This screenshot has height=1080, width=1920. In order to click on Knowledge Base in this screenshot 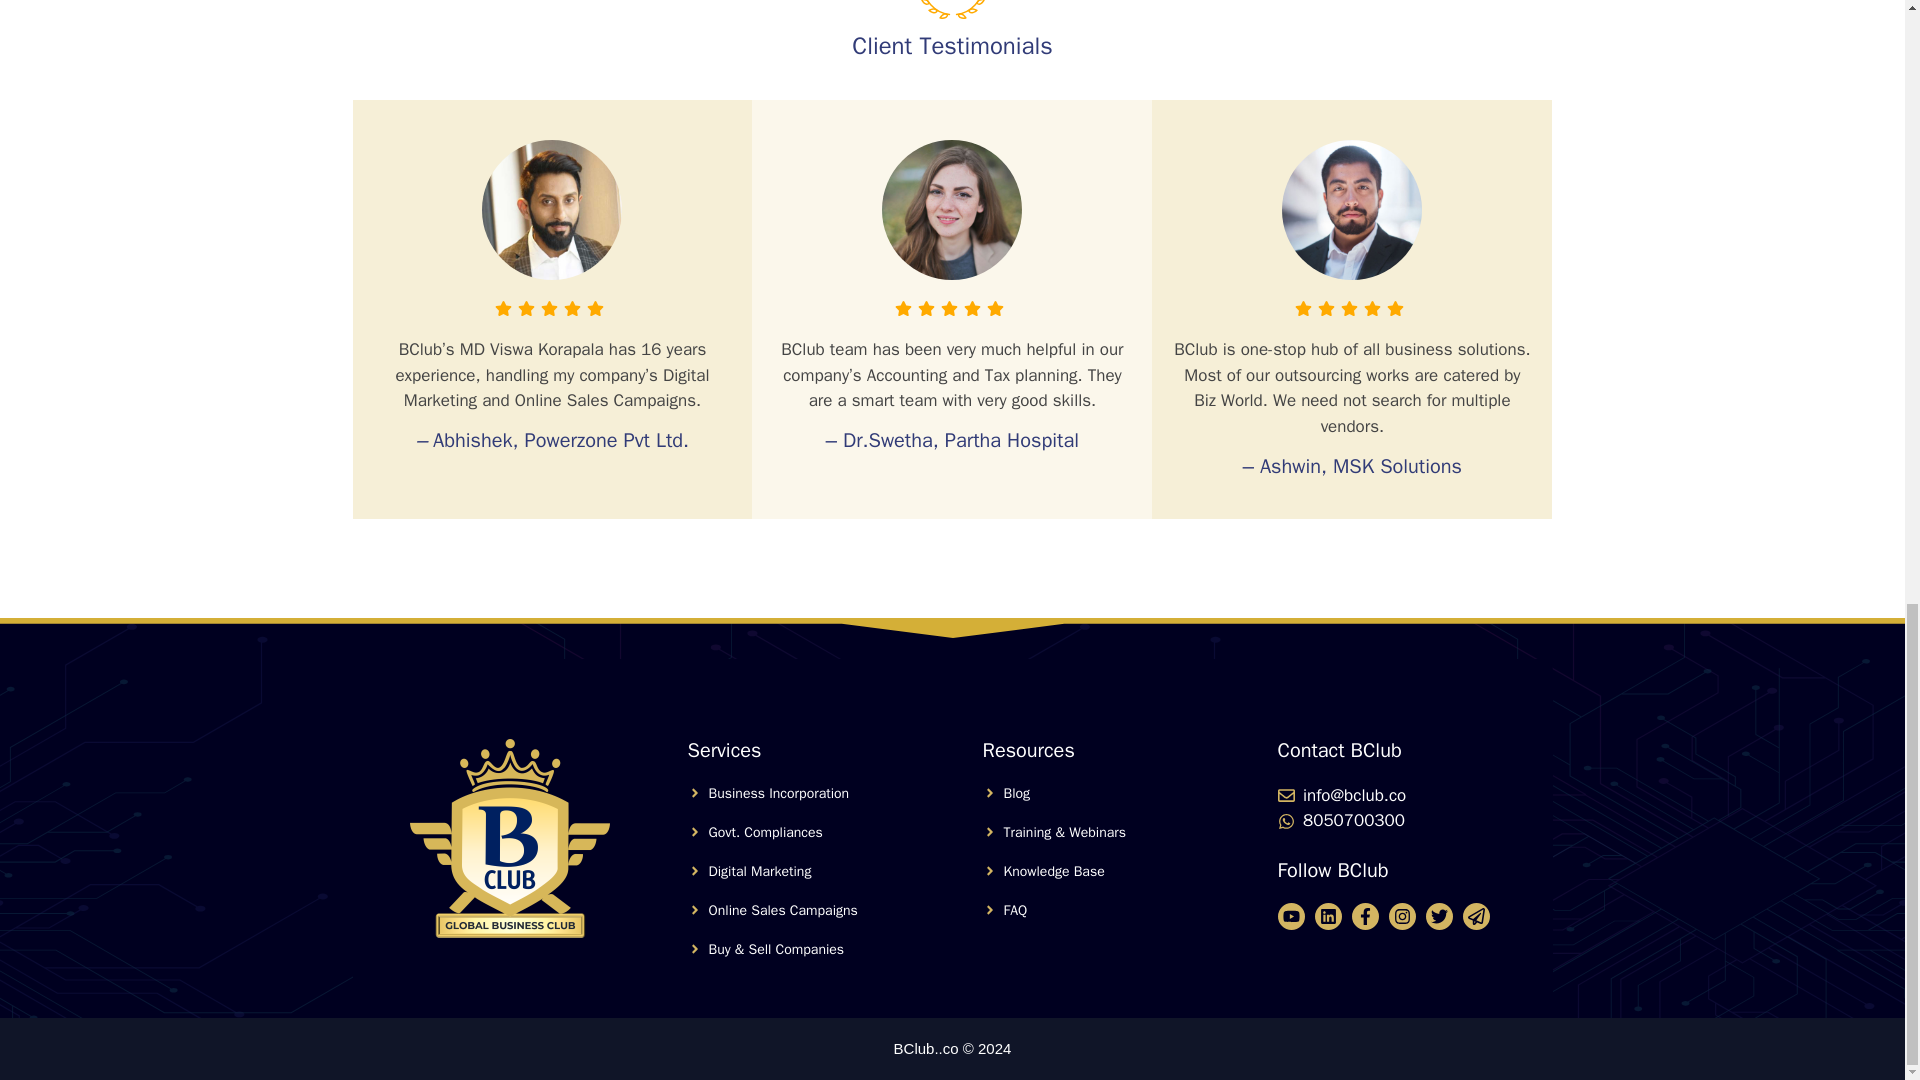, I will do `click(1054, 871)`.